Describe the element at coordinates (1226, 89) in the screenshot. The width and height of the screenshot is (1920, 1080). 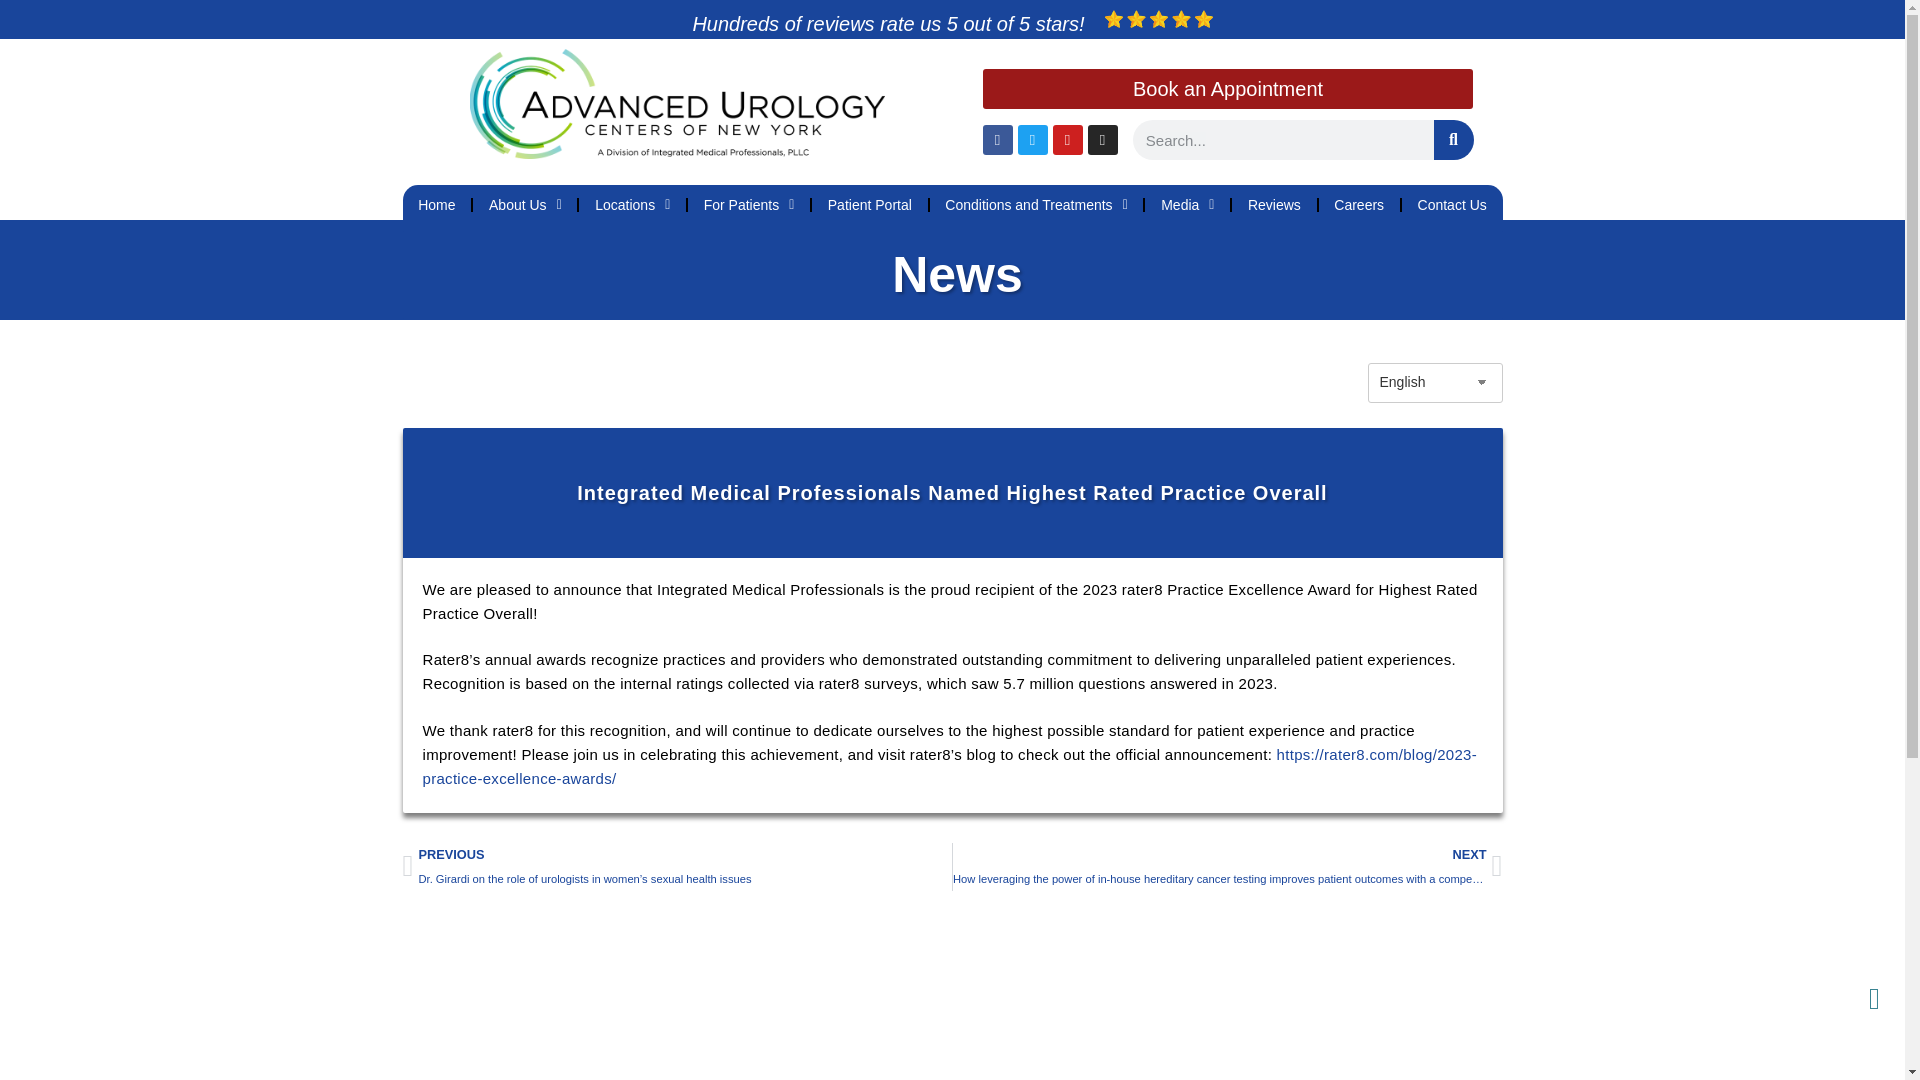
I see `Book an Appointment` at that location.